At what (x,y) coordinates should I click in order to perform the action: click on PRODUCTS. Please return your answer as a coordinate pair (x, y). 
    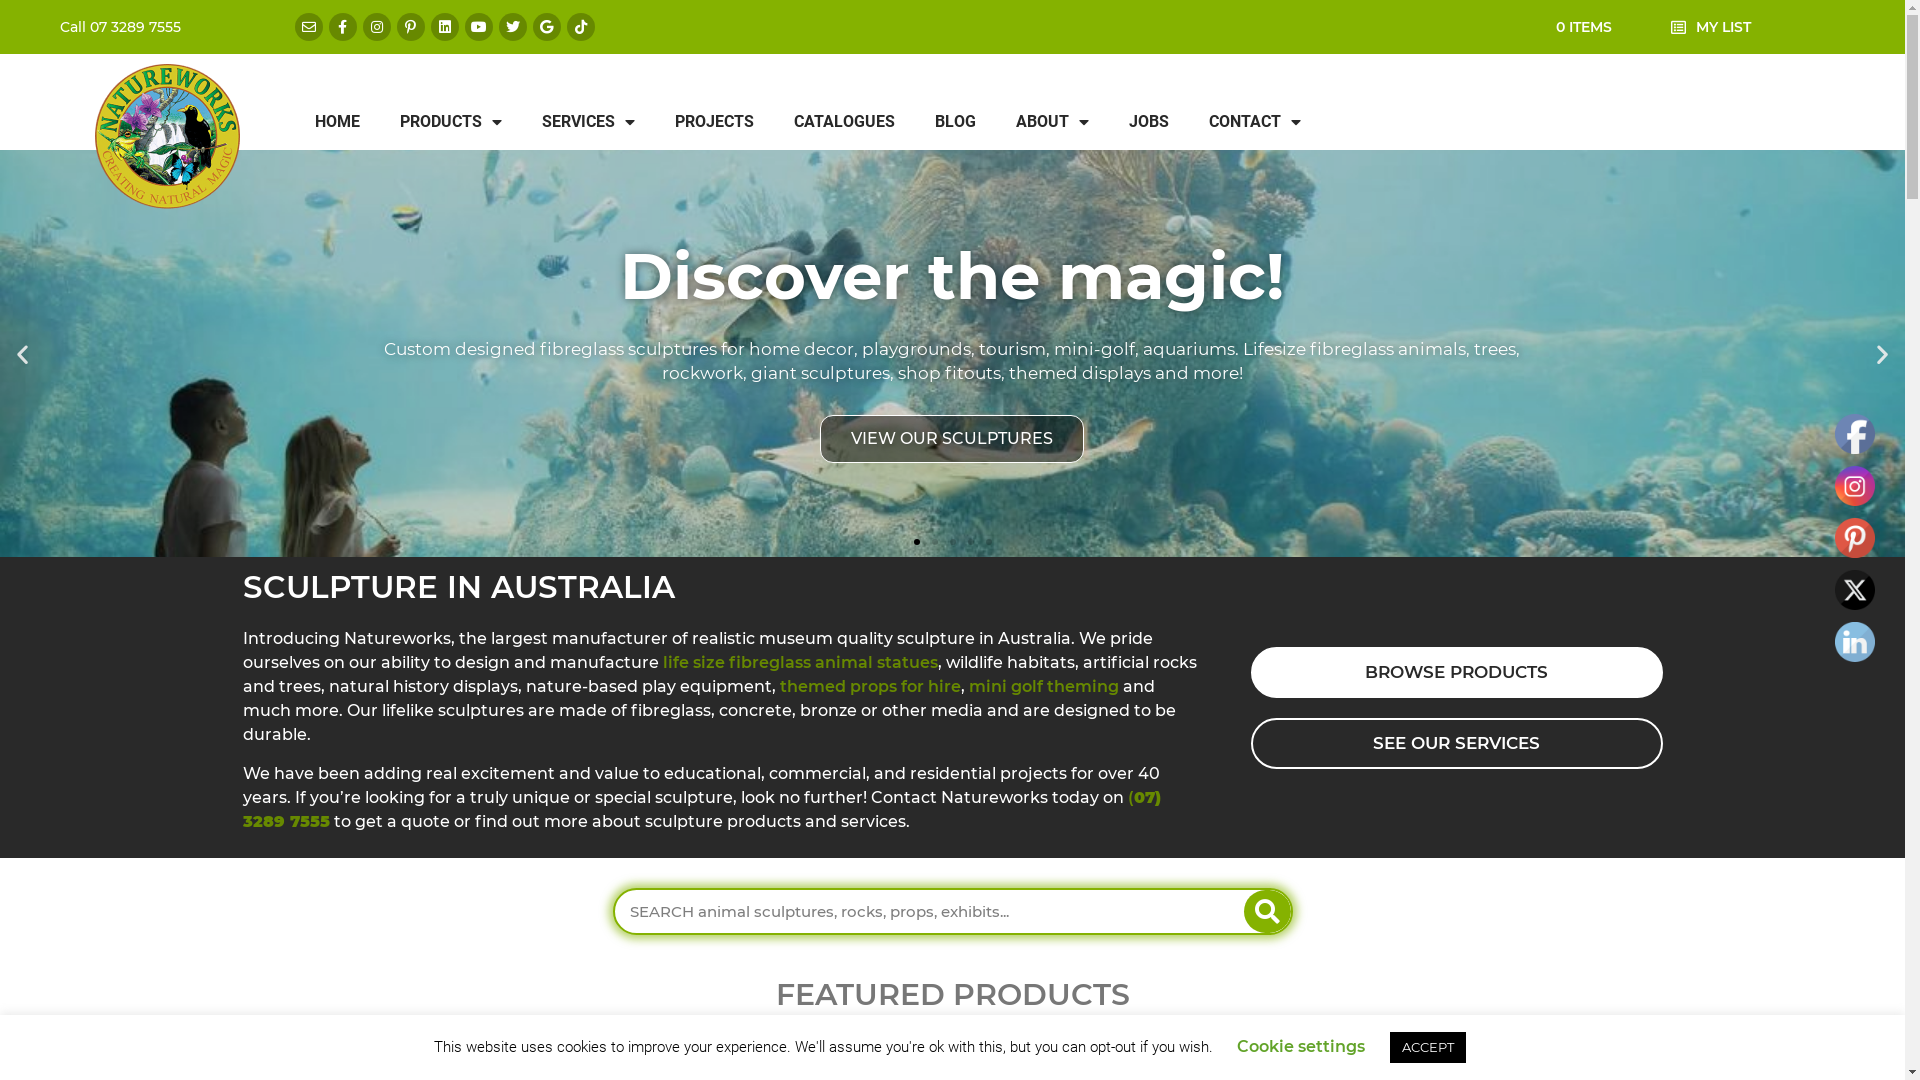
    Looking at the image, I should click on (451, 122).